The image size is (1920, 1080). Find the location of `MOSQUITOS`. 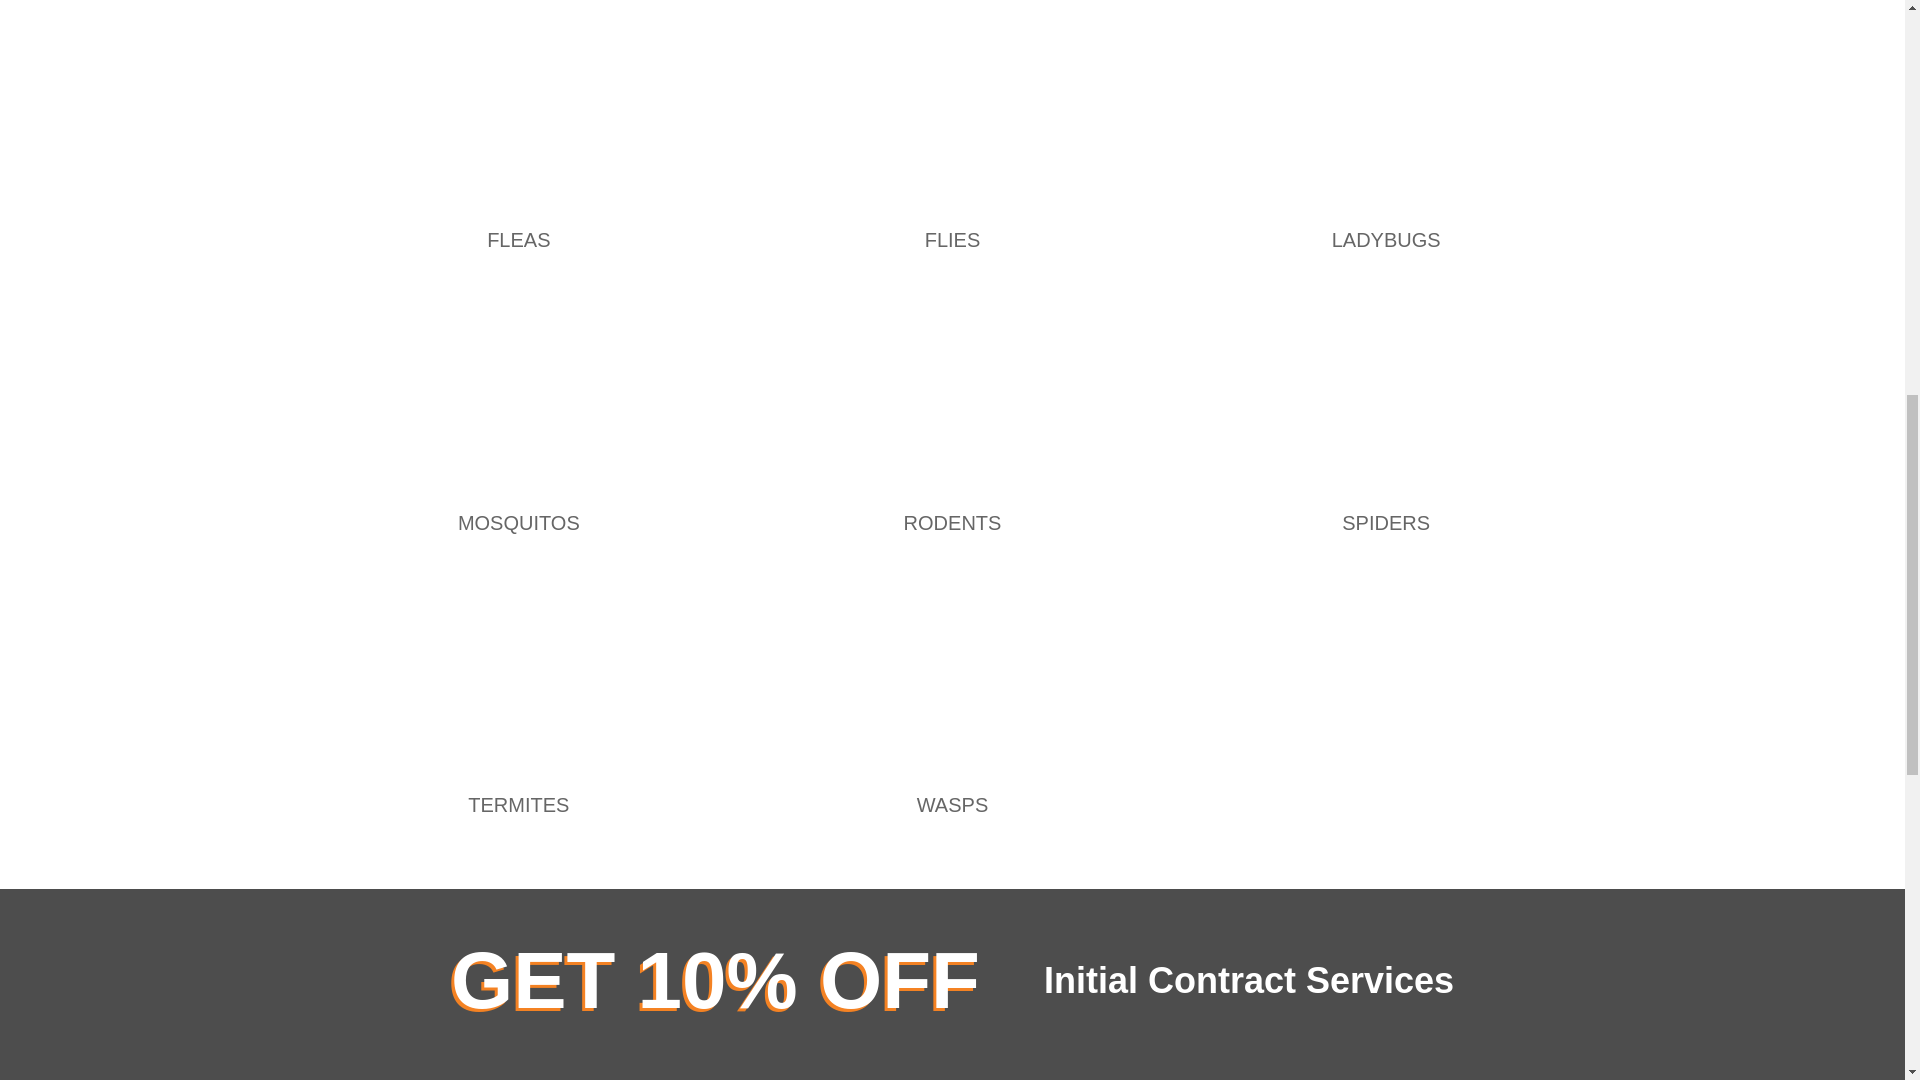

MOSQUITOS is located at coordinates (518, 522).